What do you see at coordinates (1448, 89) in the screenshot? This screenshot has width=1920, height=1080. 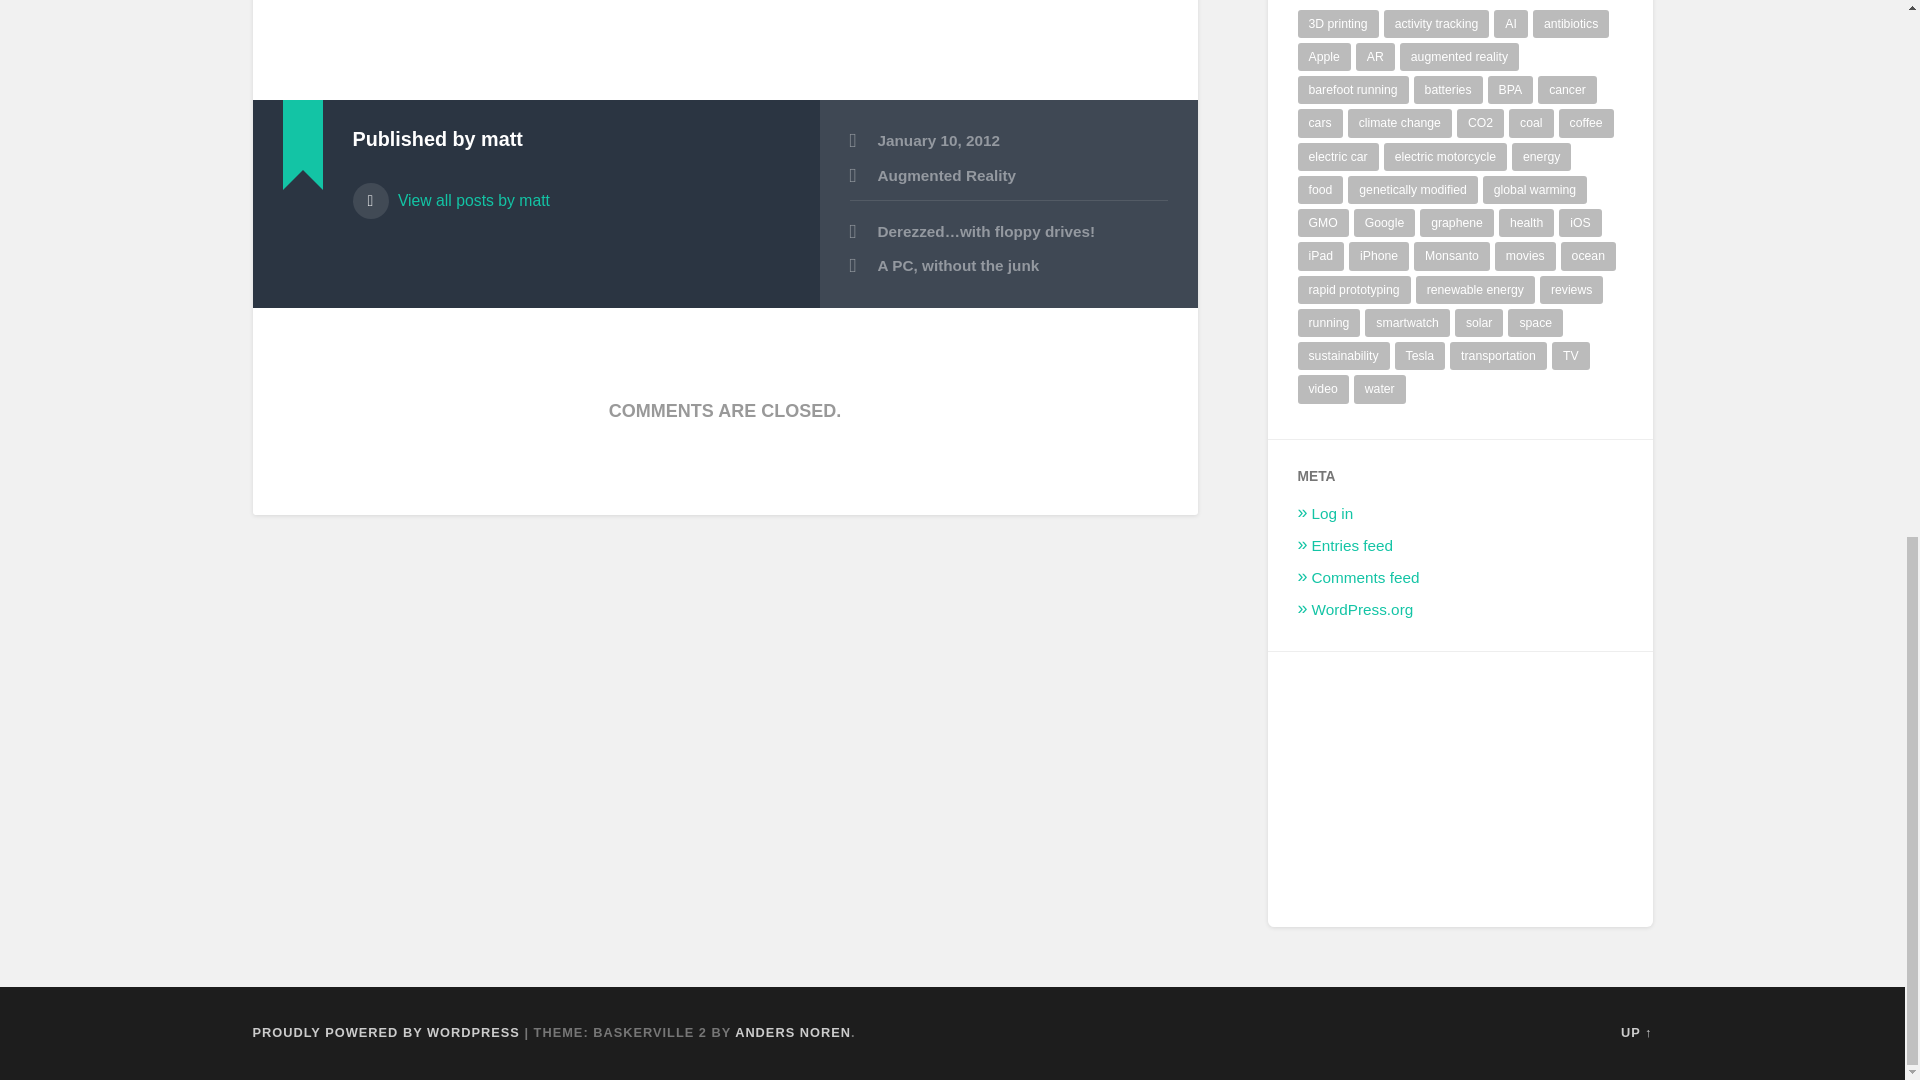 I see `batteries` at bounding box center [1448, 89].